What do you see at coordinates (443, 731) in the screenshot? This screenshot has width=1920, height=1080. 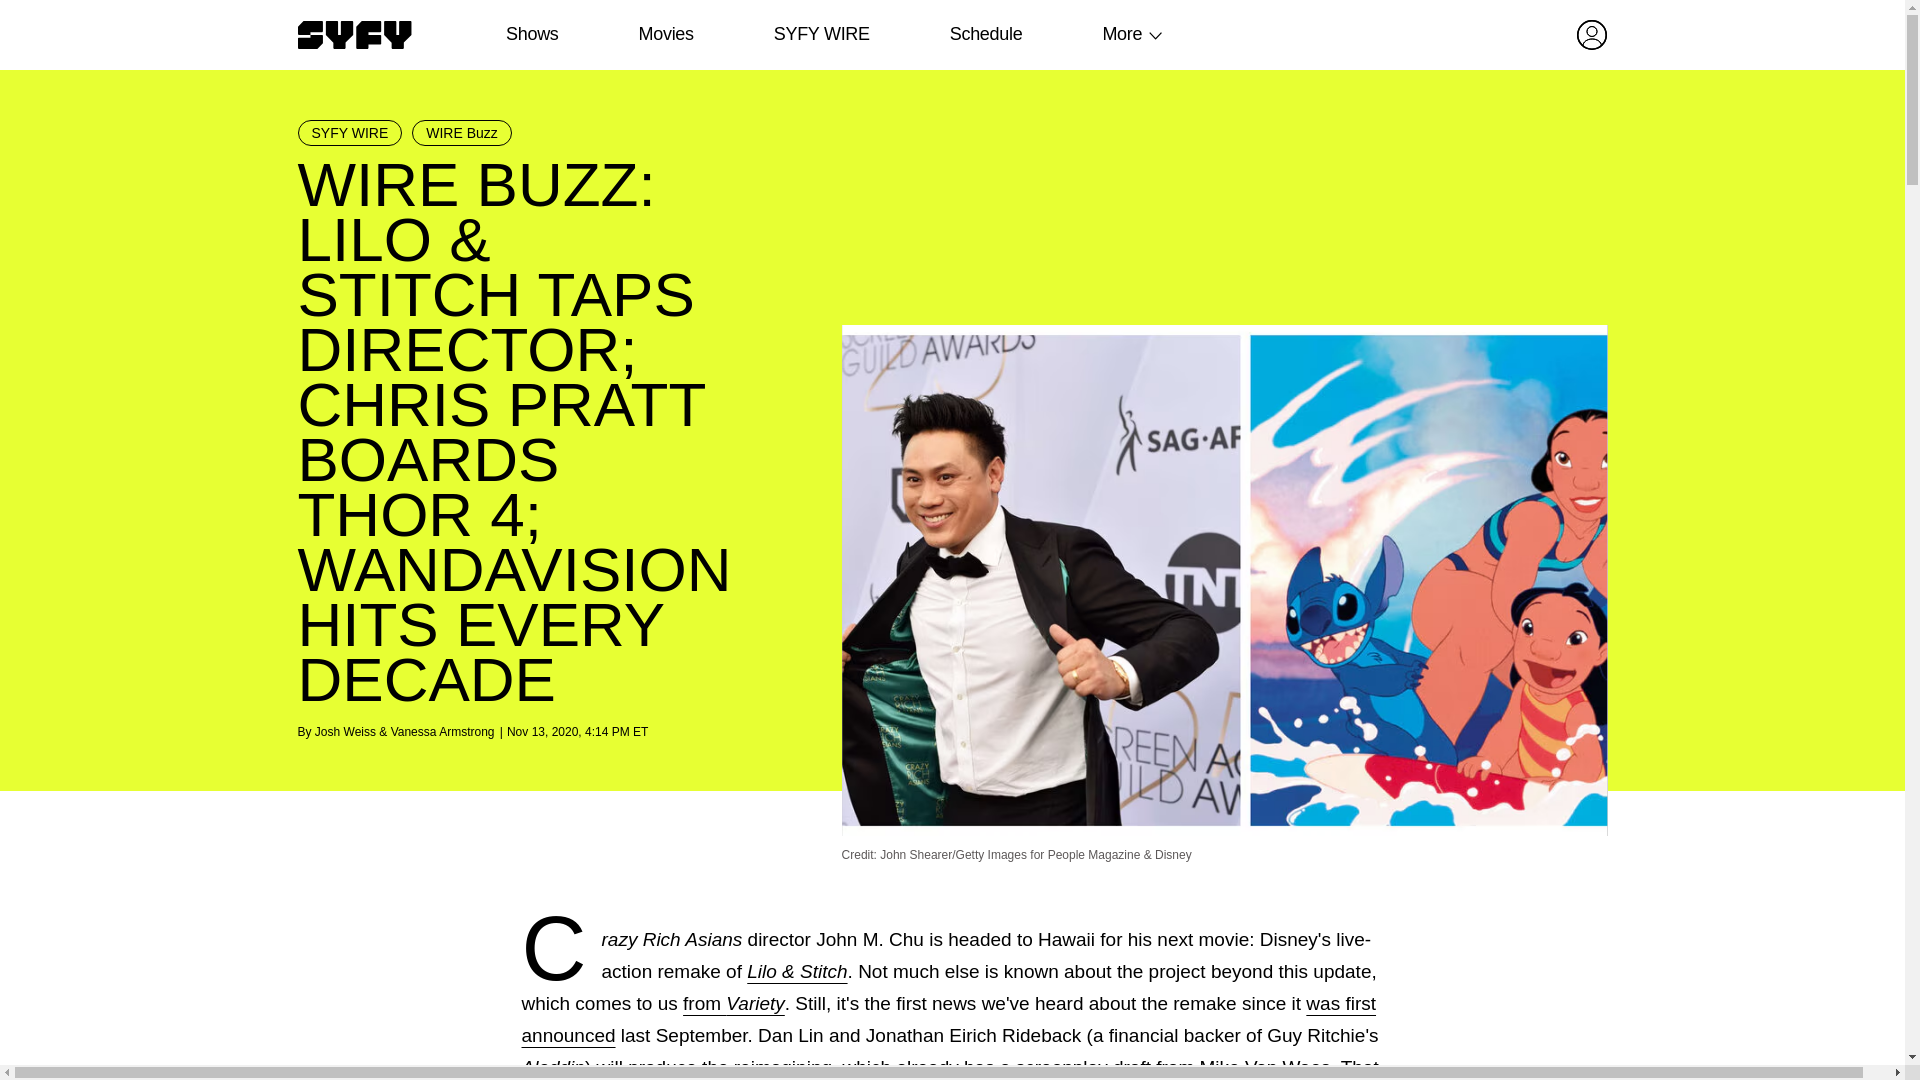 I see `Vanessa Armstrong` at bounding box center [443, 731].